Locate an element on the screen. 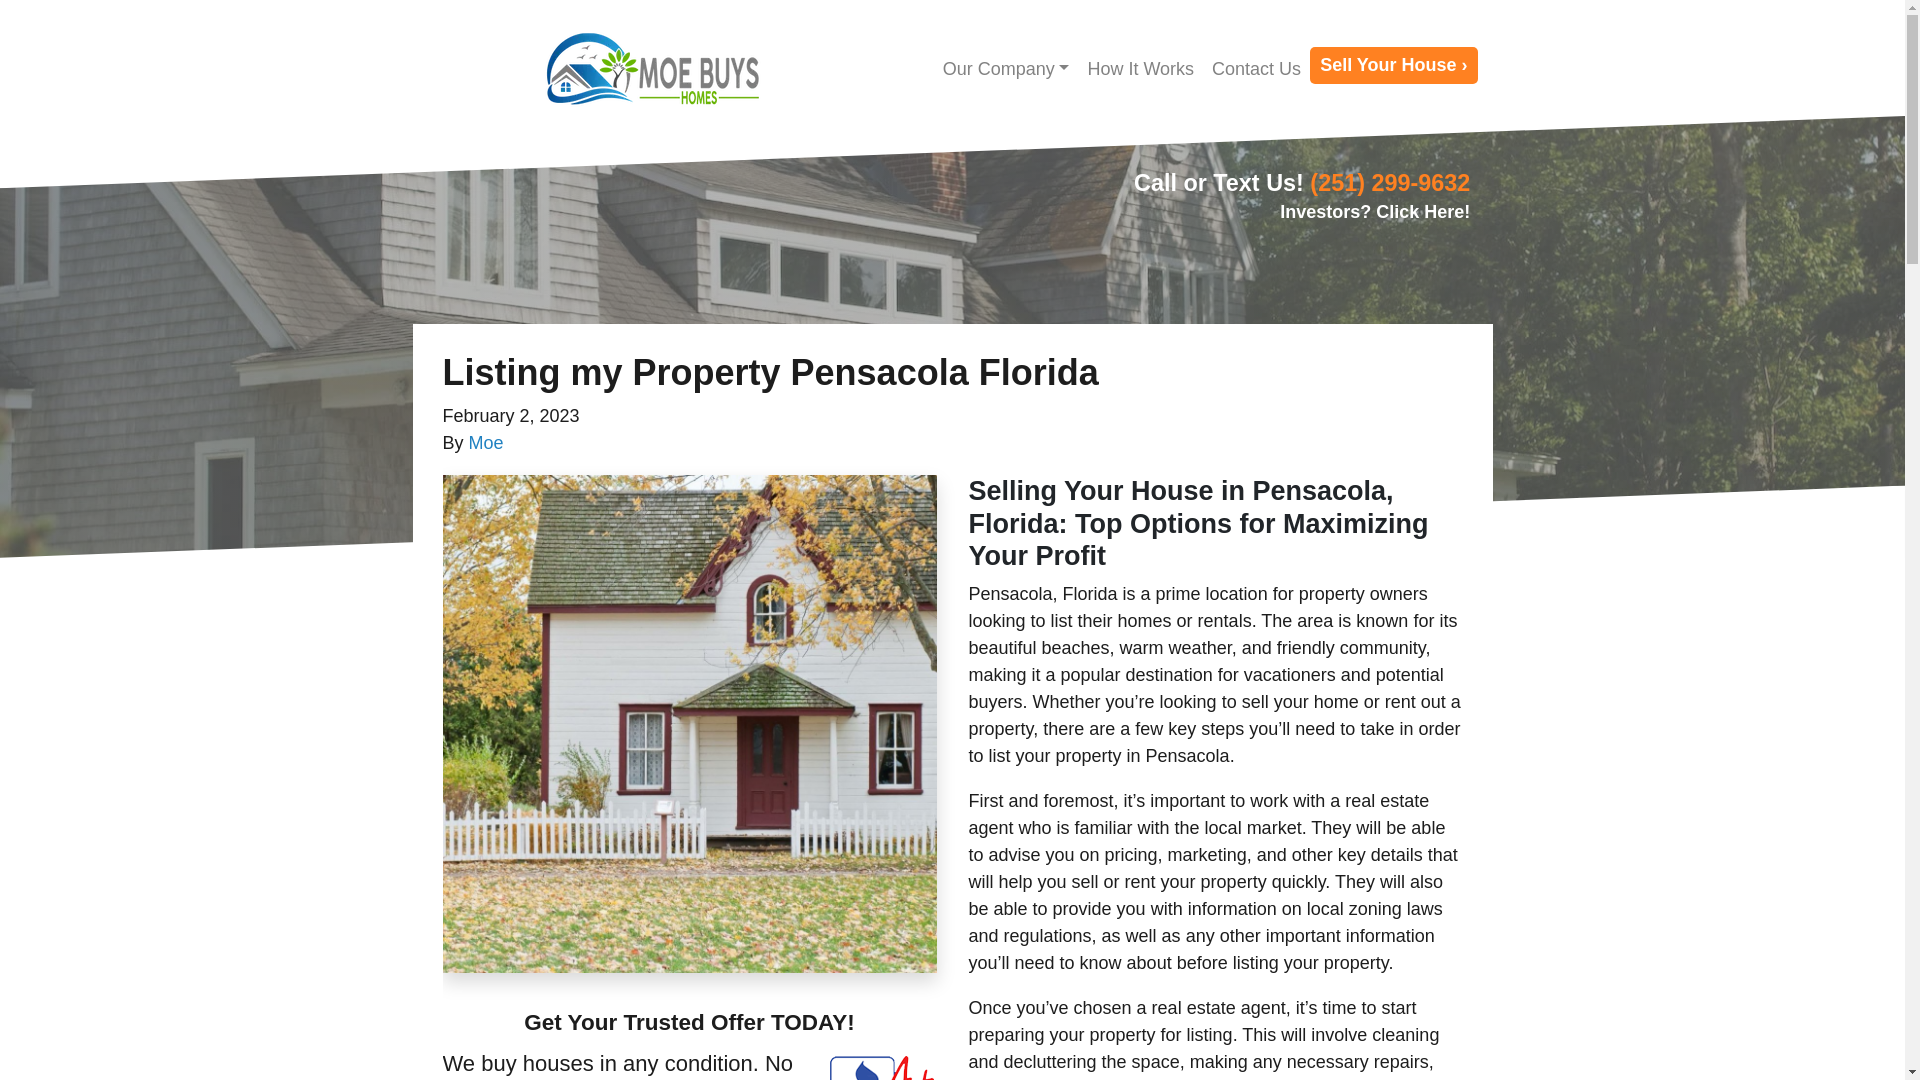  Contact Us is located at coordinates (1256, 69).